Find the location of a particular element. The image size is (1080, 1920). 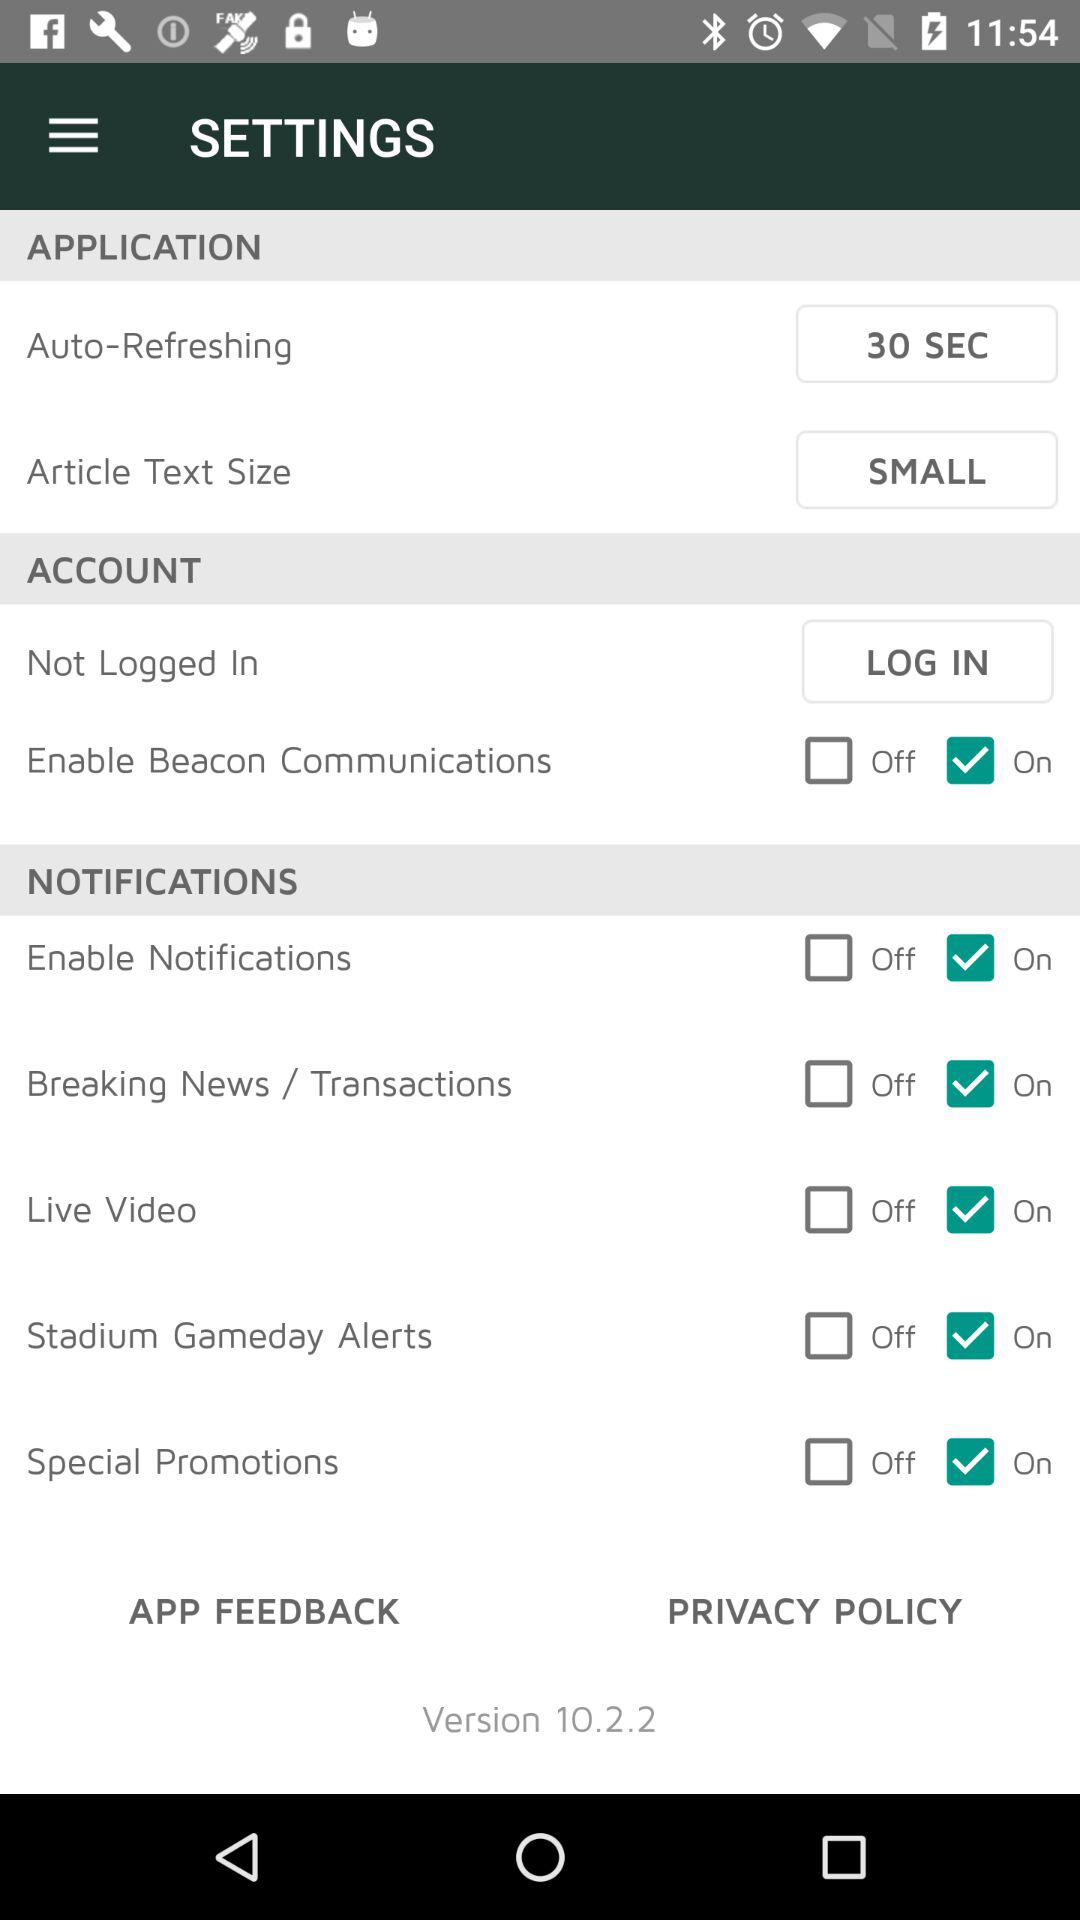

press icon next to the settings icon is located at coordinates (73, 136).